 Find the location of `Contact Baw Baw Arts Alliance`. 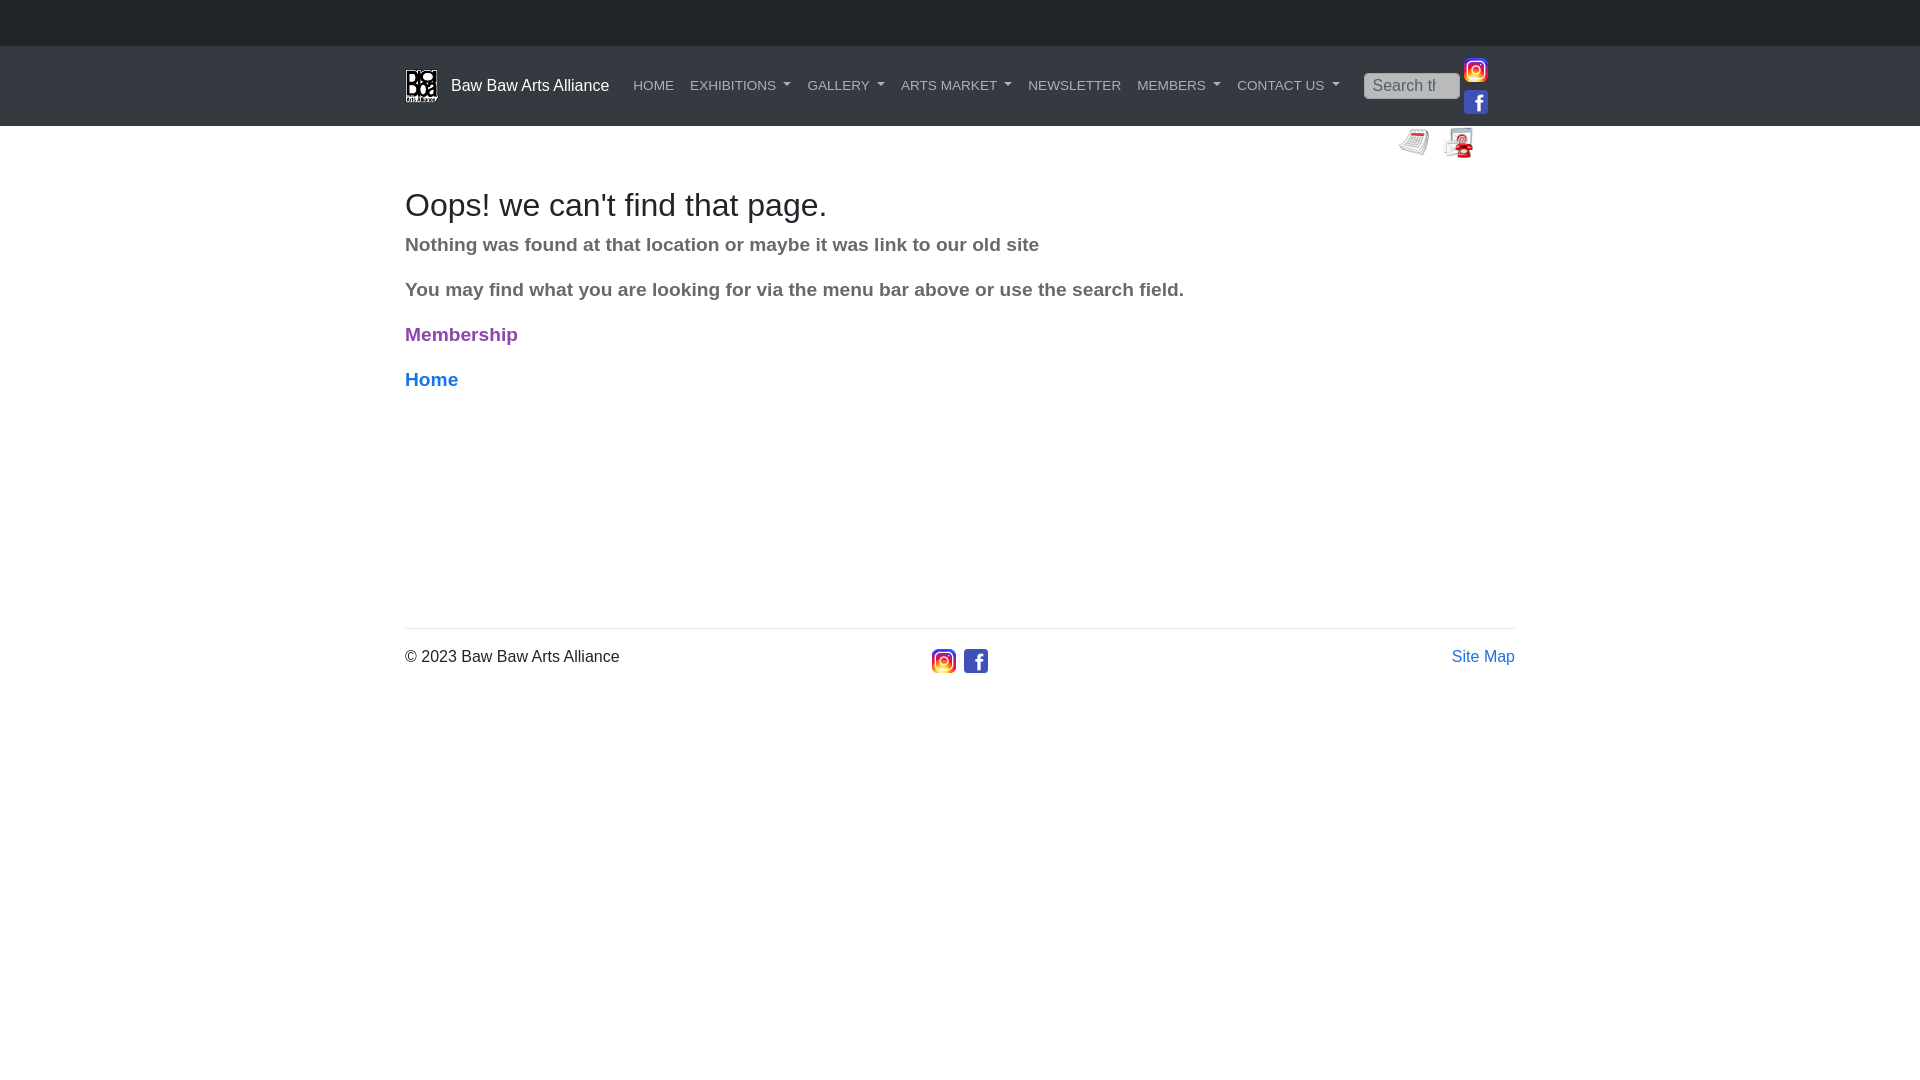

Contact Baw Baw Arts Alliance is located at coordinates (1459, 142).